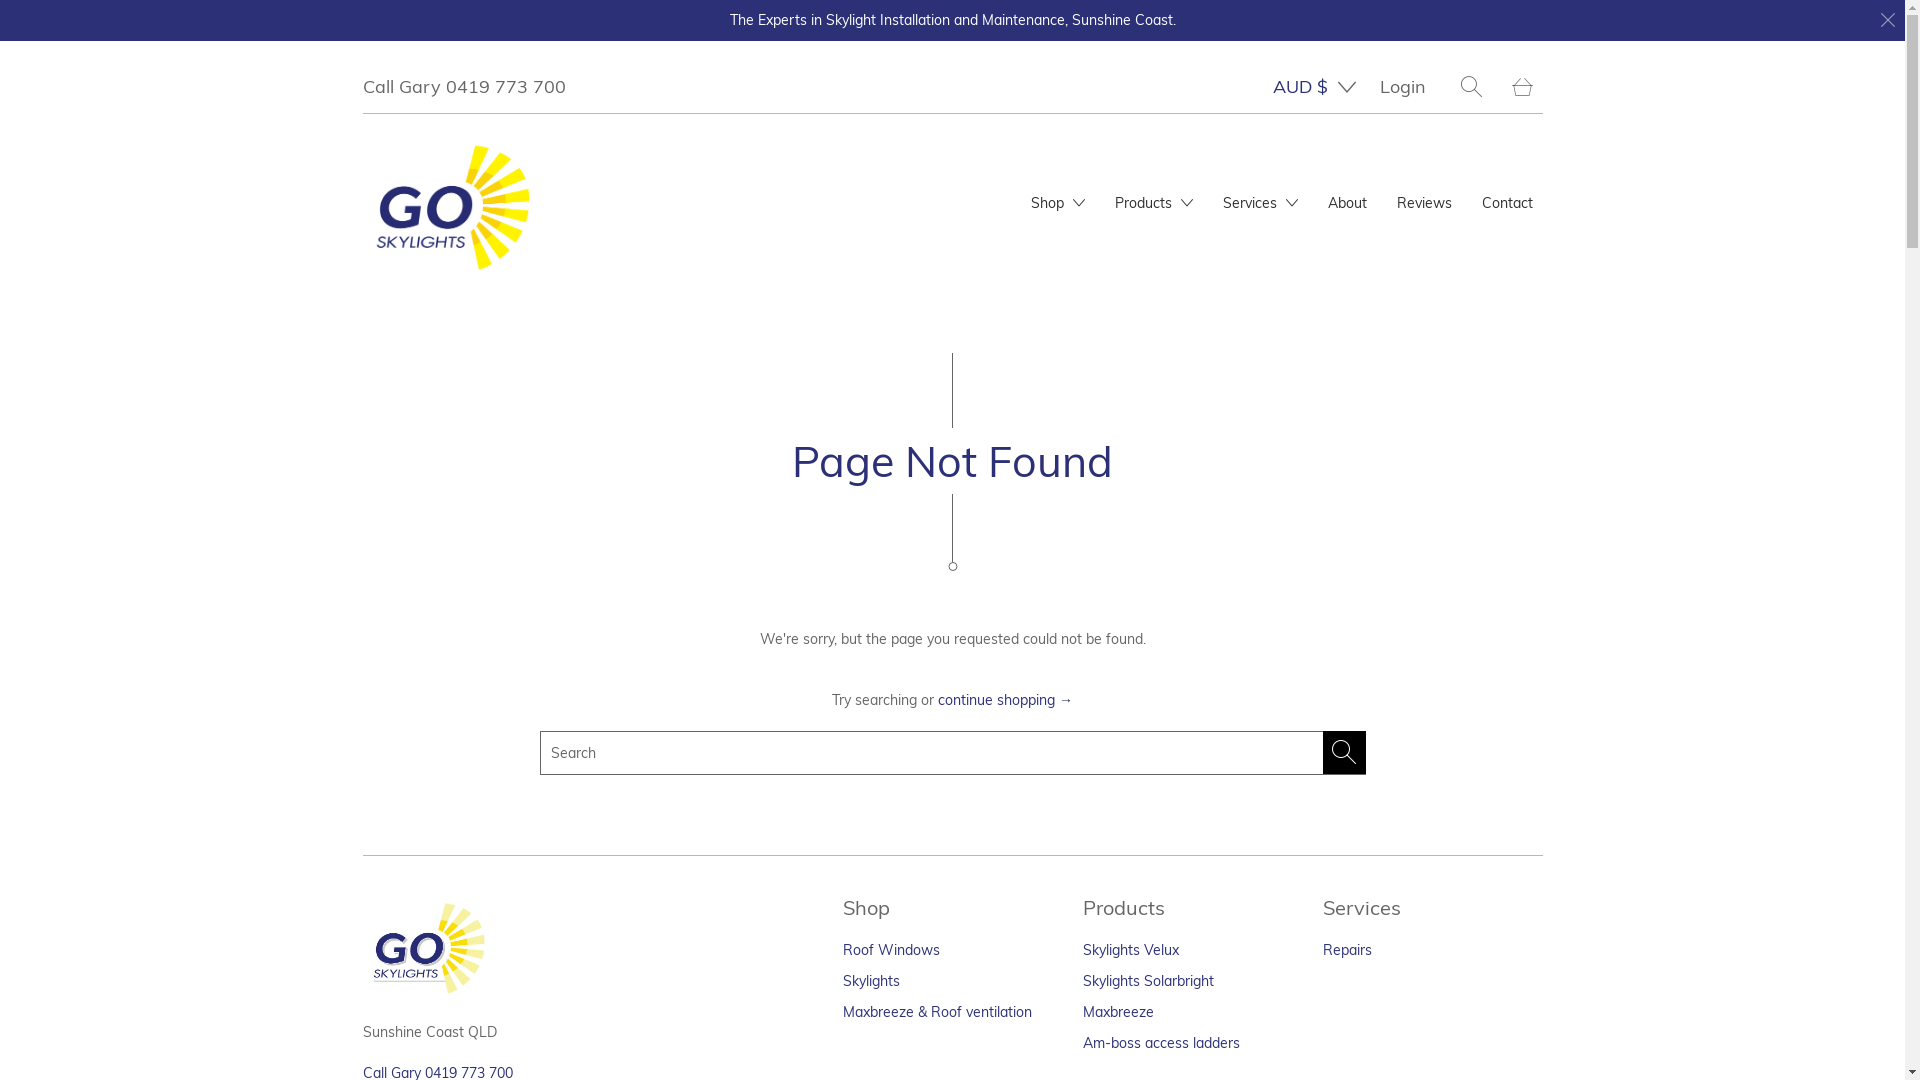 The height and width of the screenshot is (1080, 1920). I want to click on TOP, so click(1502, 452).